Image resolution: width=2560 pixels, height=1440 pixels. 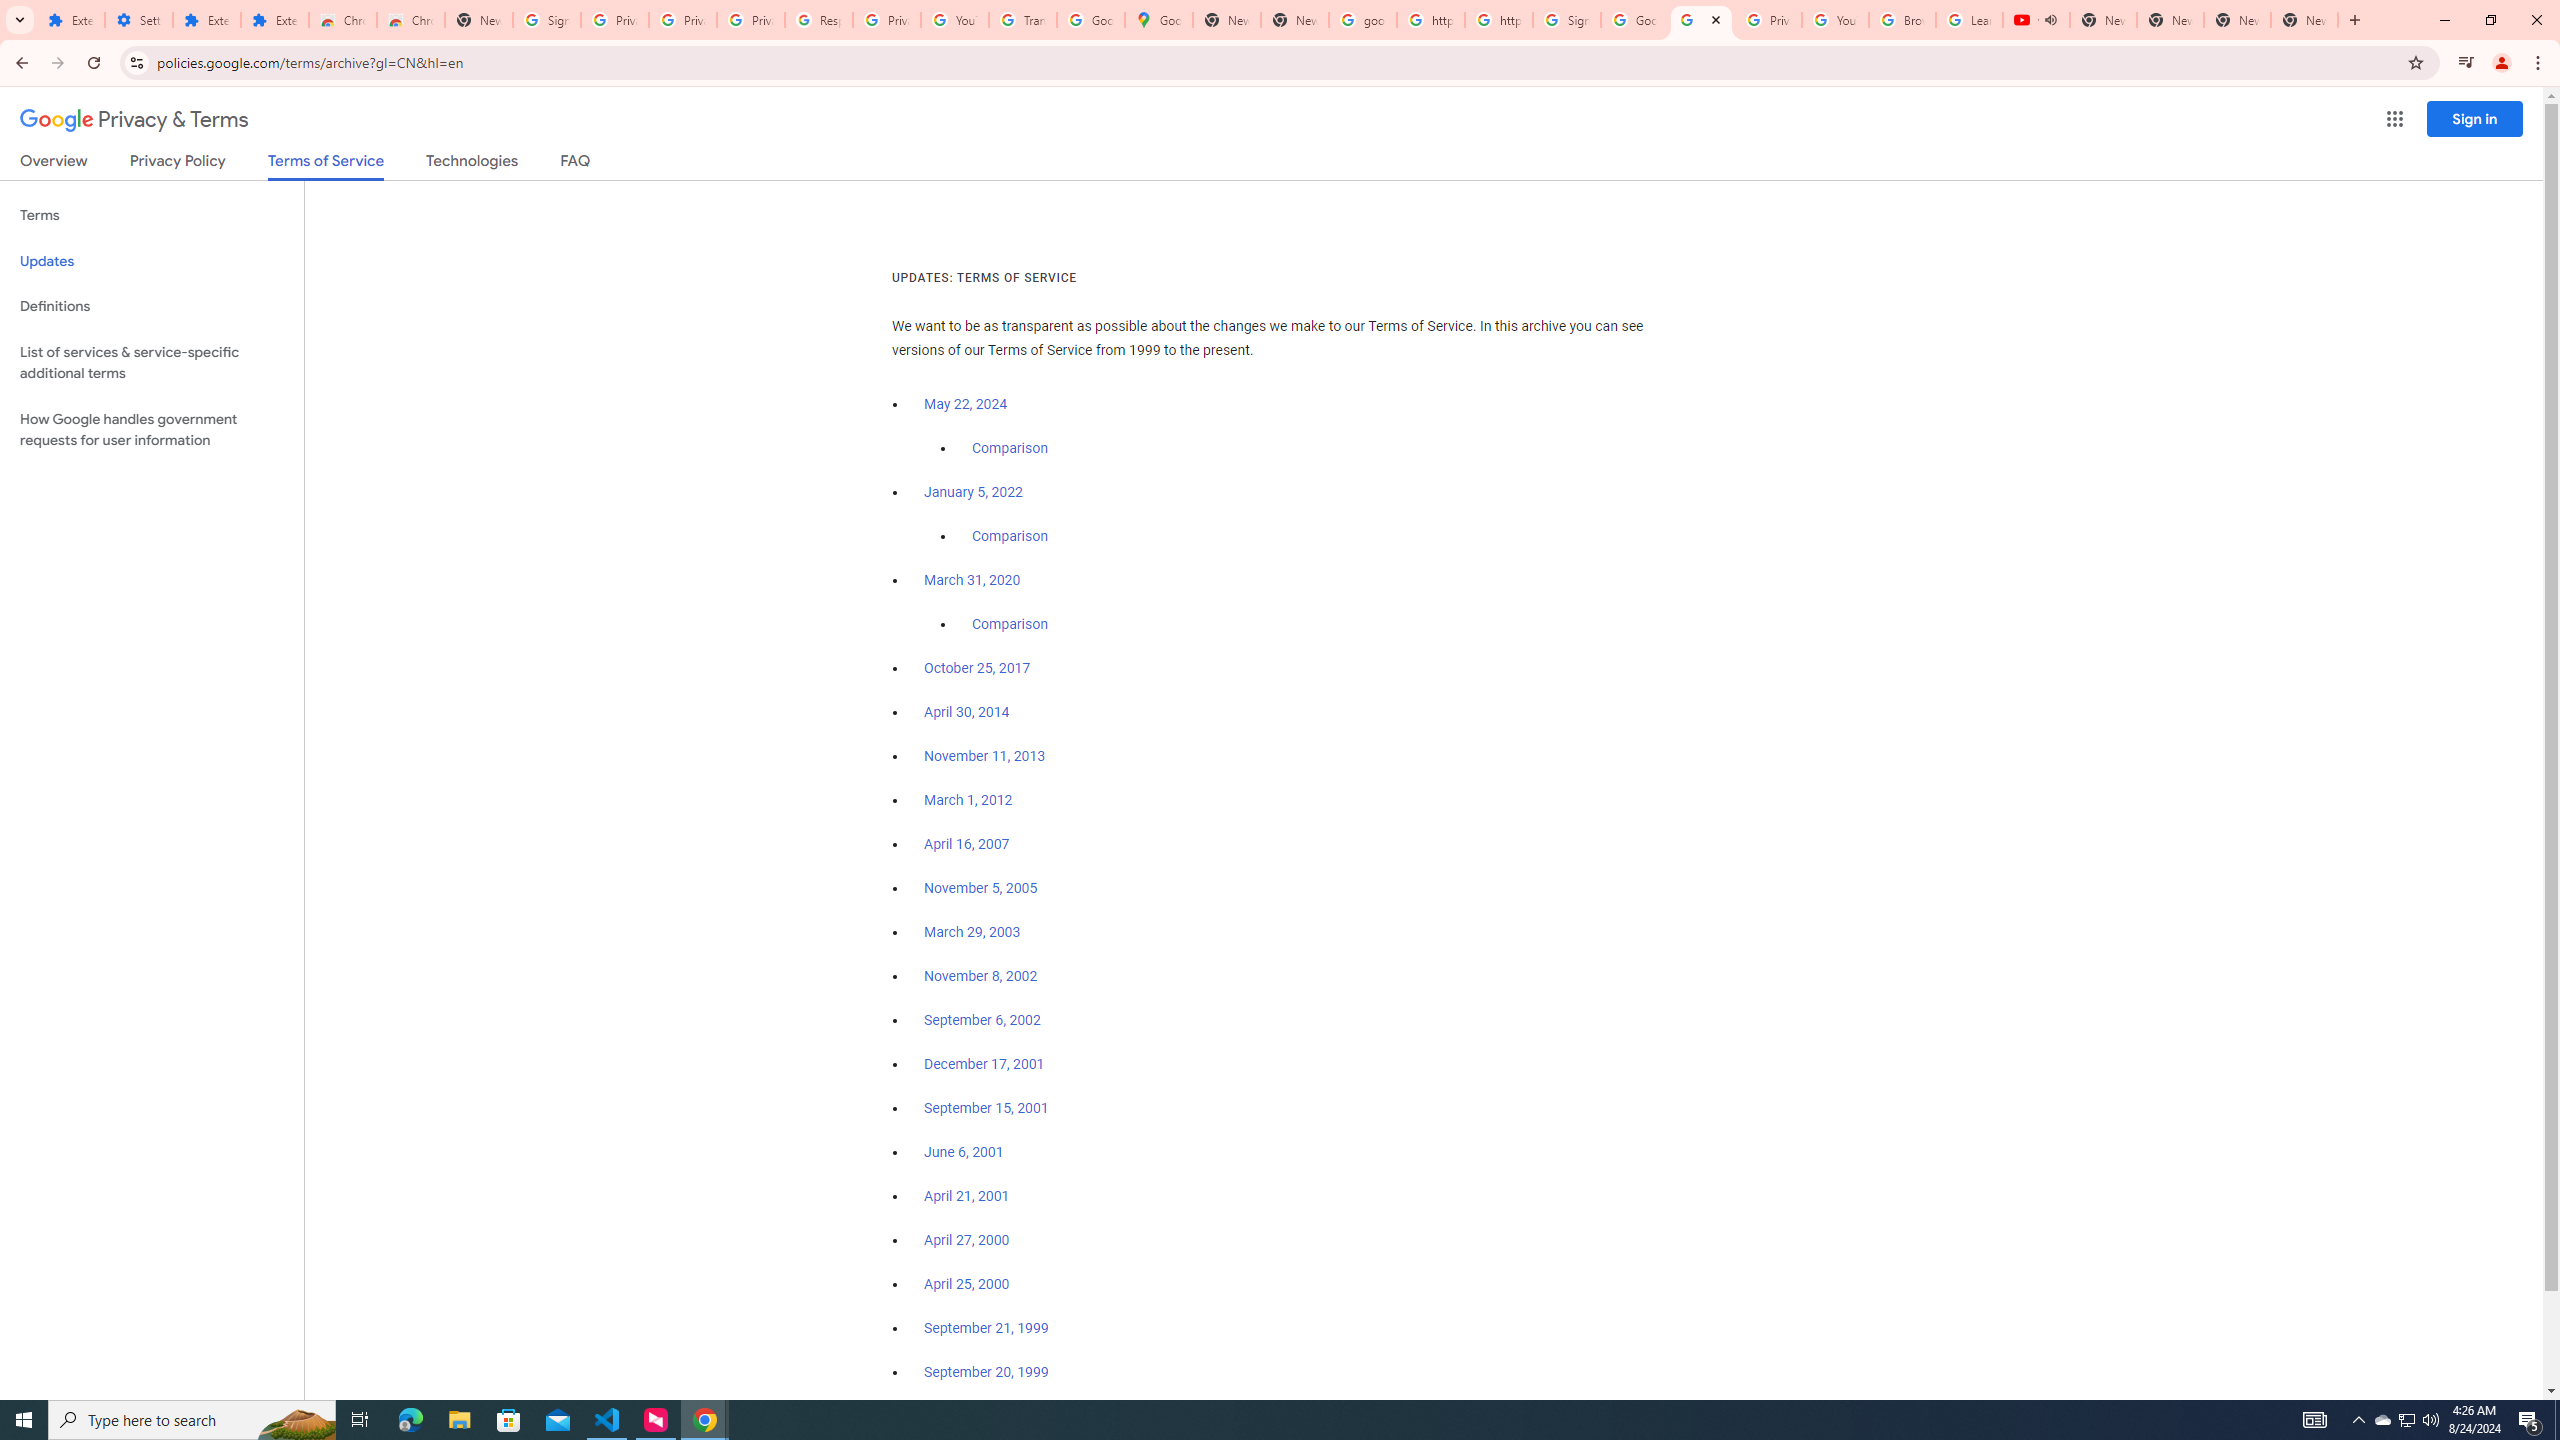 What do you see at coordinates (72, 20) in the screenshot?
I see `Extensions` at bounding box center [72, 20].